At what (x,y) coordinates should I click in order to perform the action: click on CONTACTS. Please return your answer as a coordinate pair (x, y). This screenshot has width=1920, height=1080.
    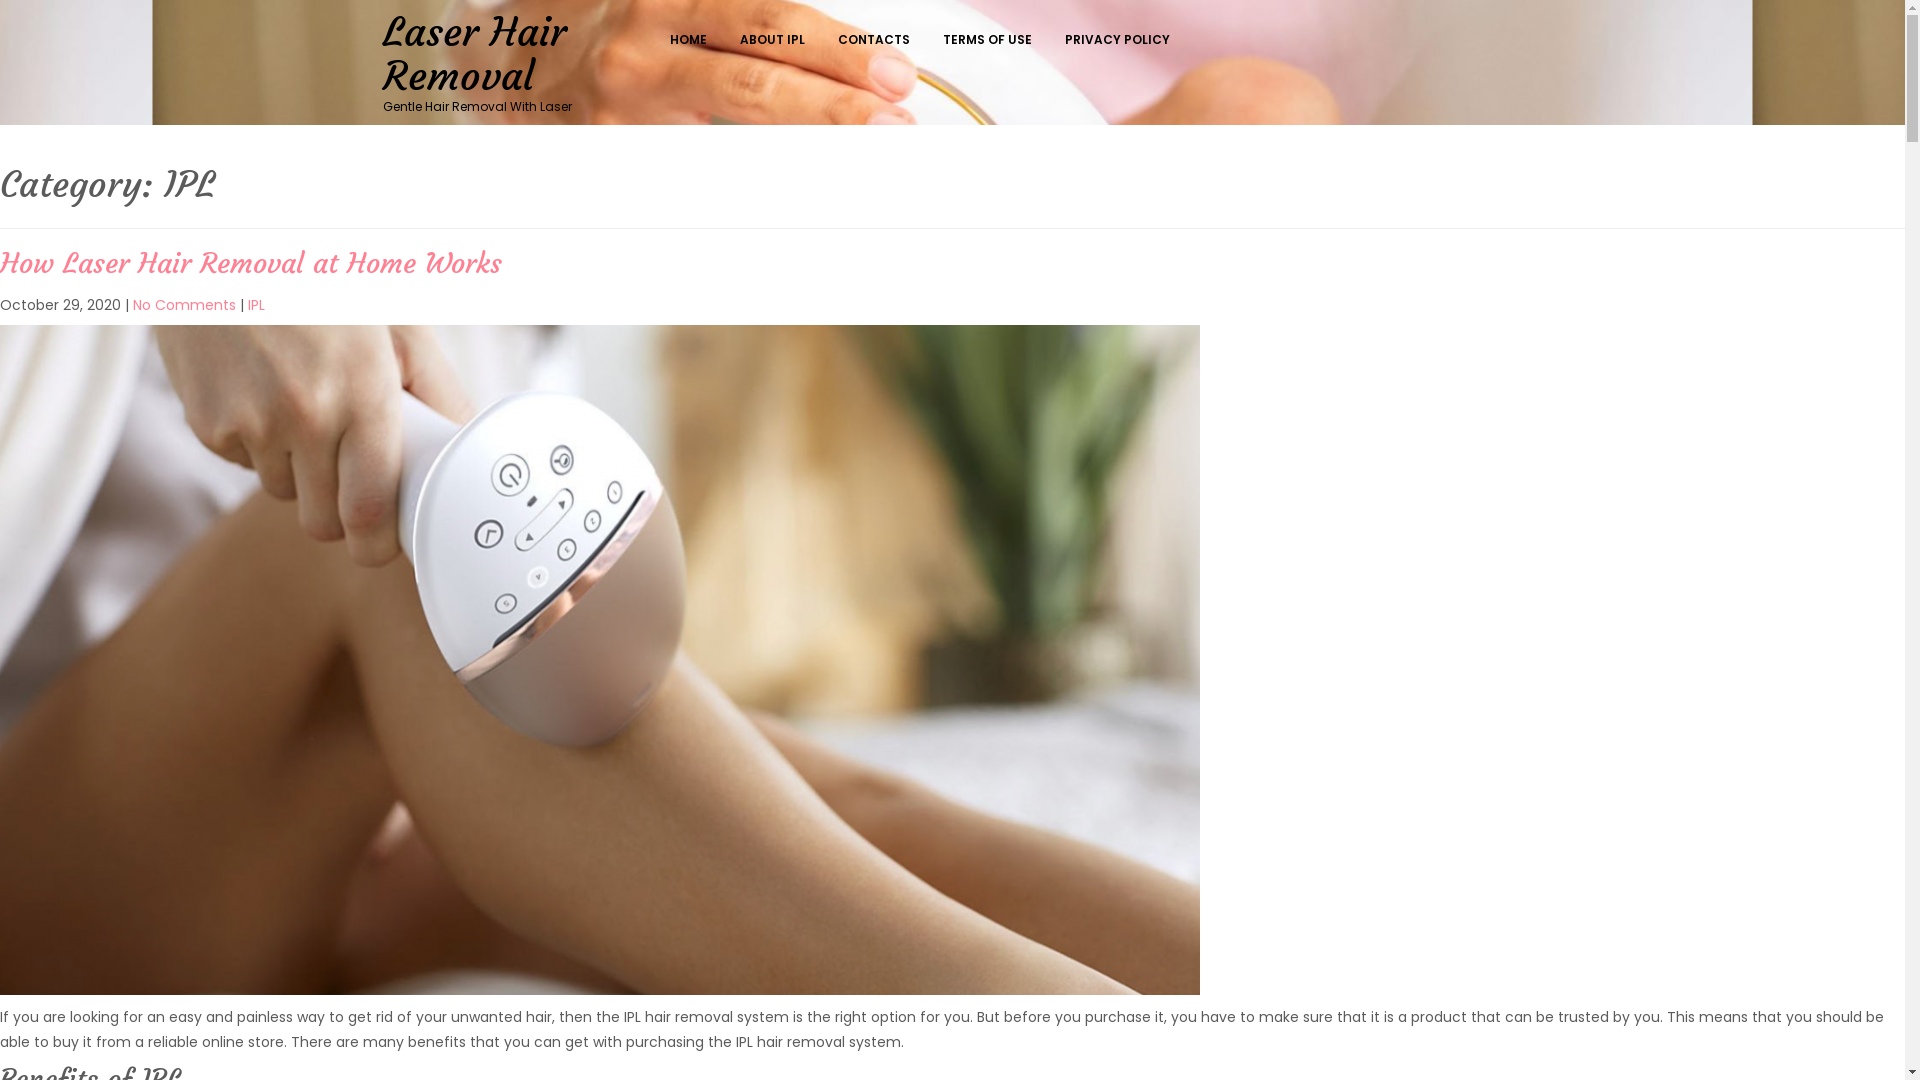
    Looking at the image, I should click on (879, 40).